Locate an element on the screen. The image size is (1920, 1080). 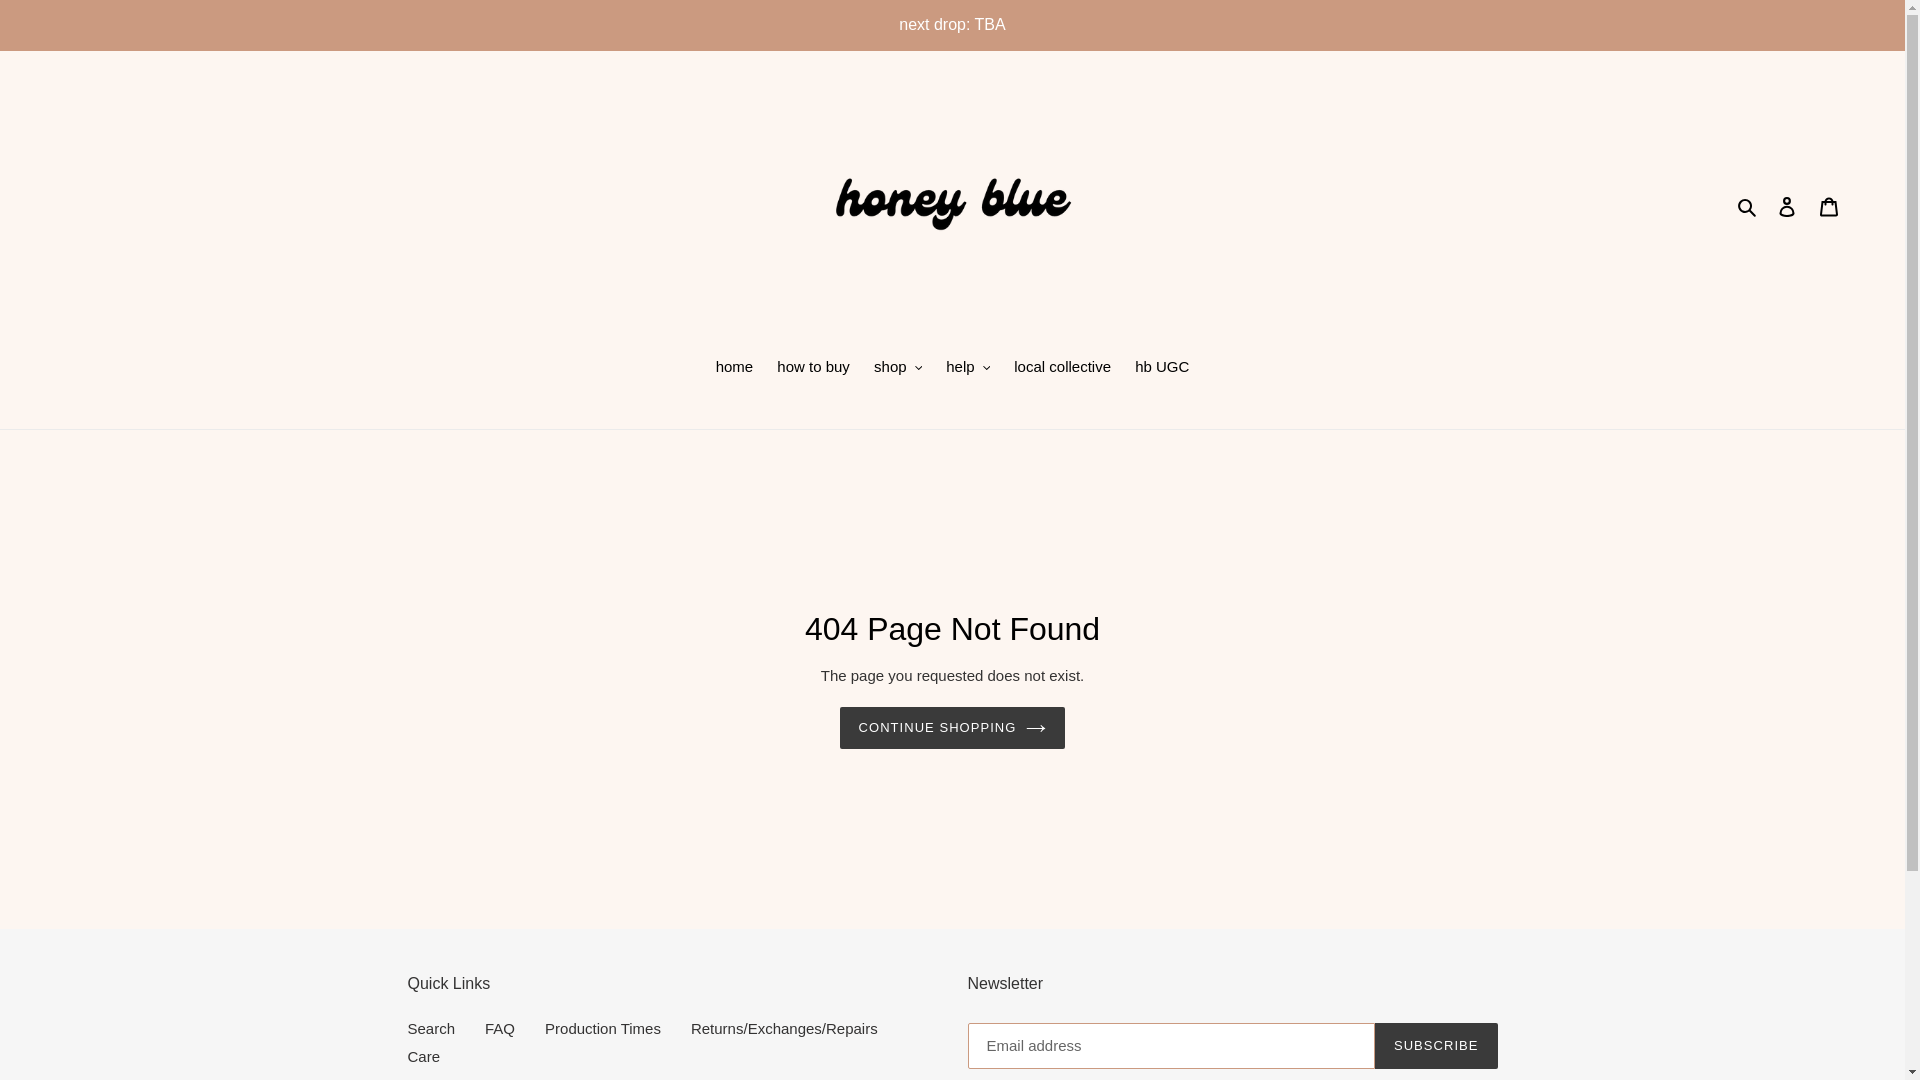
shop is located at coordinates (898, 369).